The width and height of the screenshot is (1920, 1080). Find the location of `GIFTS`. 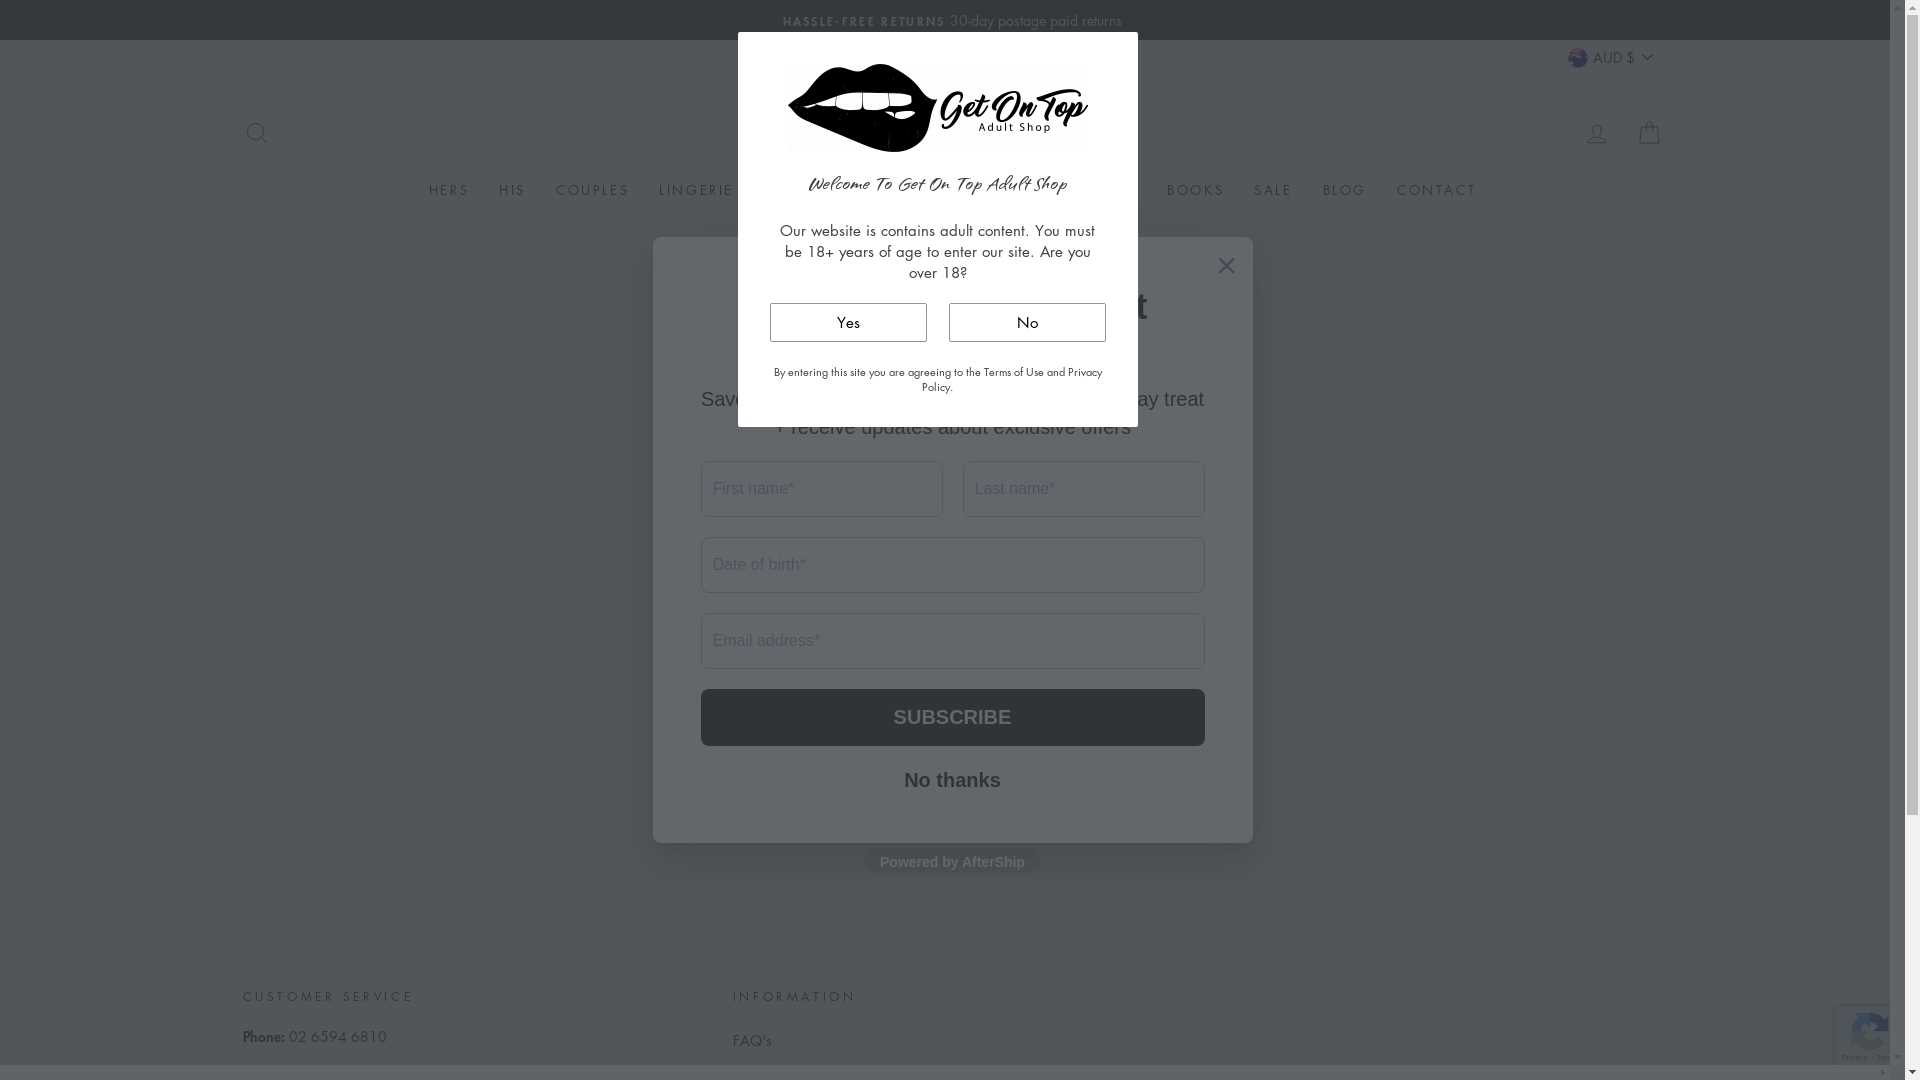

GIFTS is located at coordinates (996, 190).